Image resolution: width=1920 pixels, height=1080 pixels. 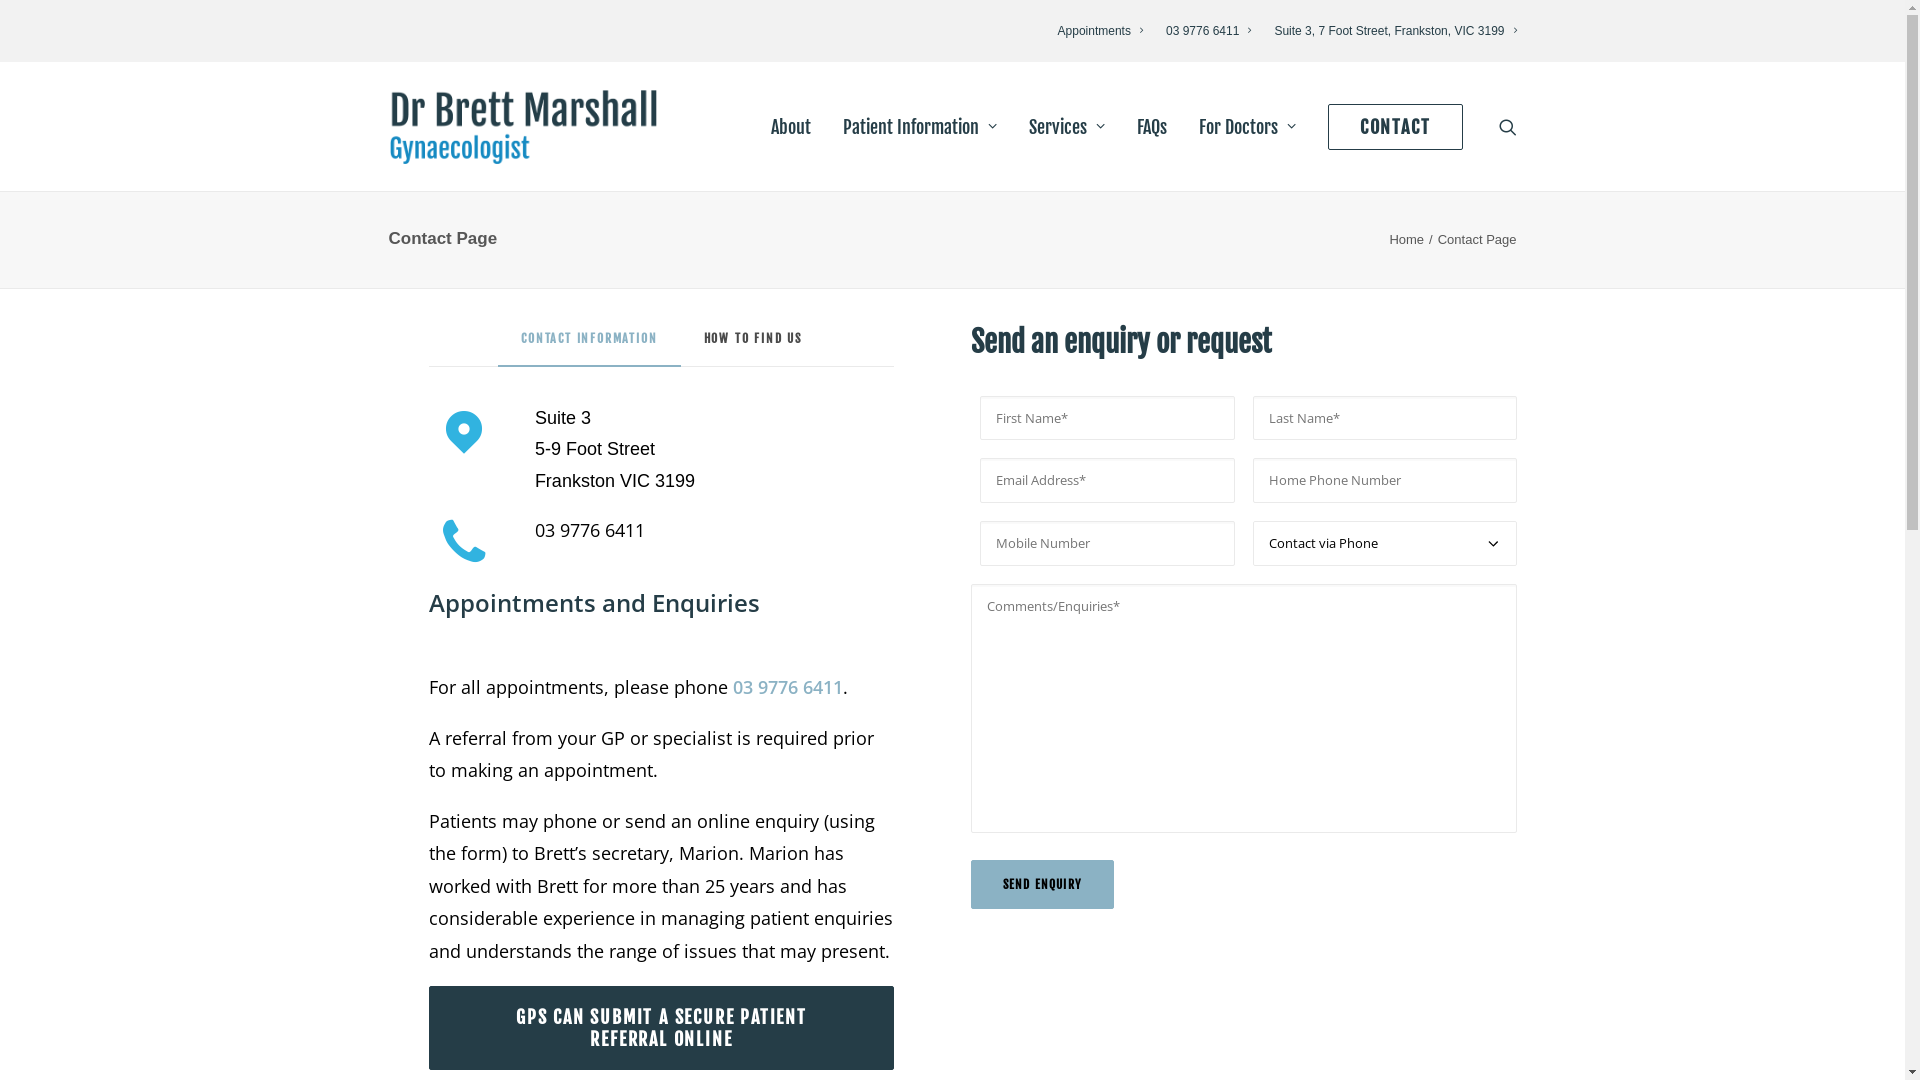 I want to click on 03 9776 6411, so click(x=788, y=687).